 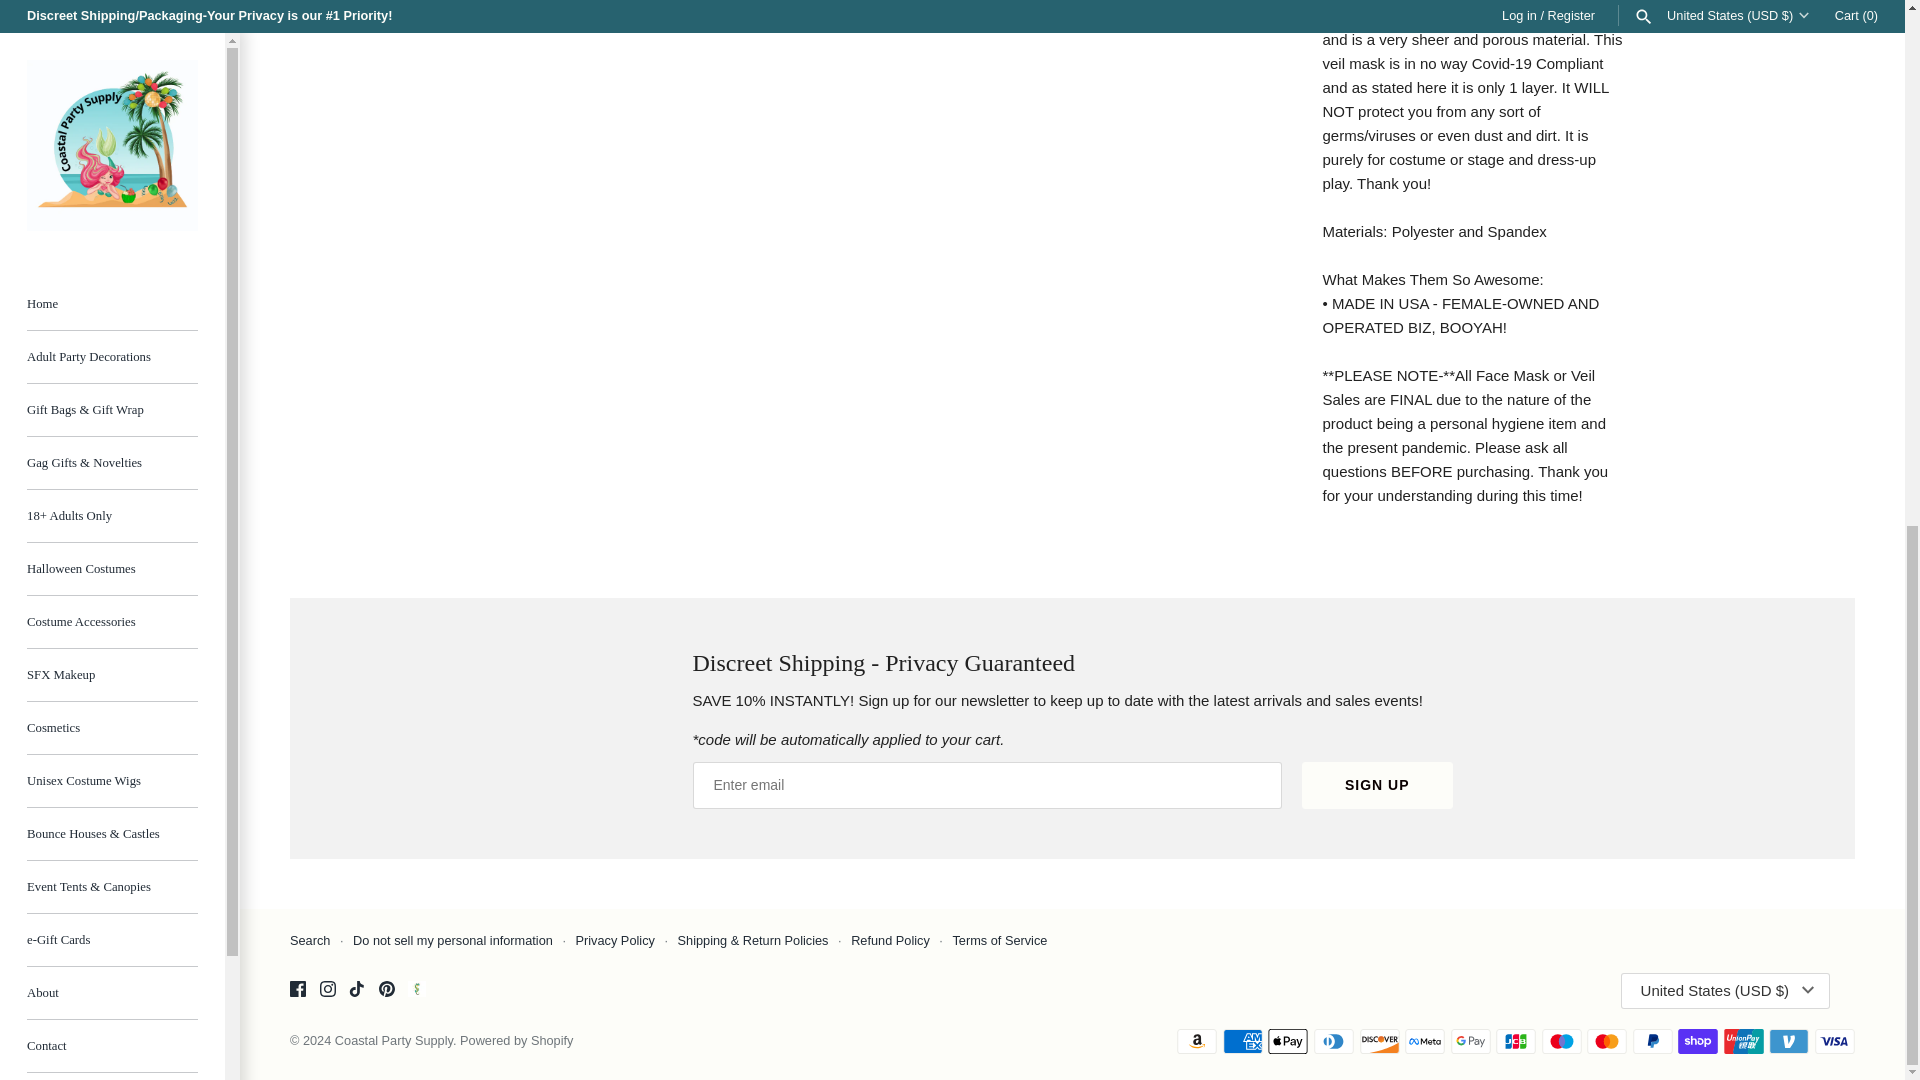 What do you see at coordinates (1425, 1042) in the screenshot?
I see `Meta Pay` at bounding box center [1425, 1042].